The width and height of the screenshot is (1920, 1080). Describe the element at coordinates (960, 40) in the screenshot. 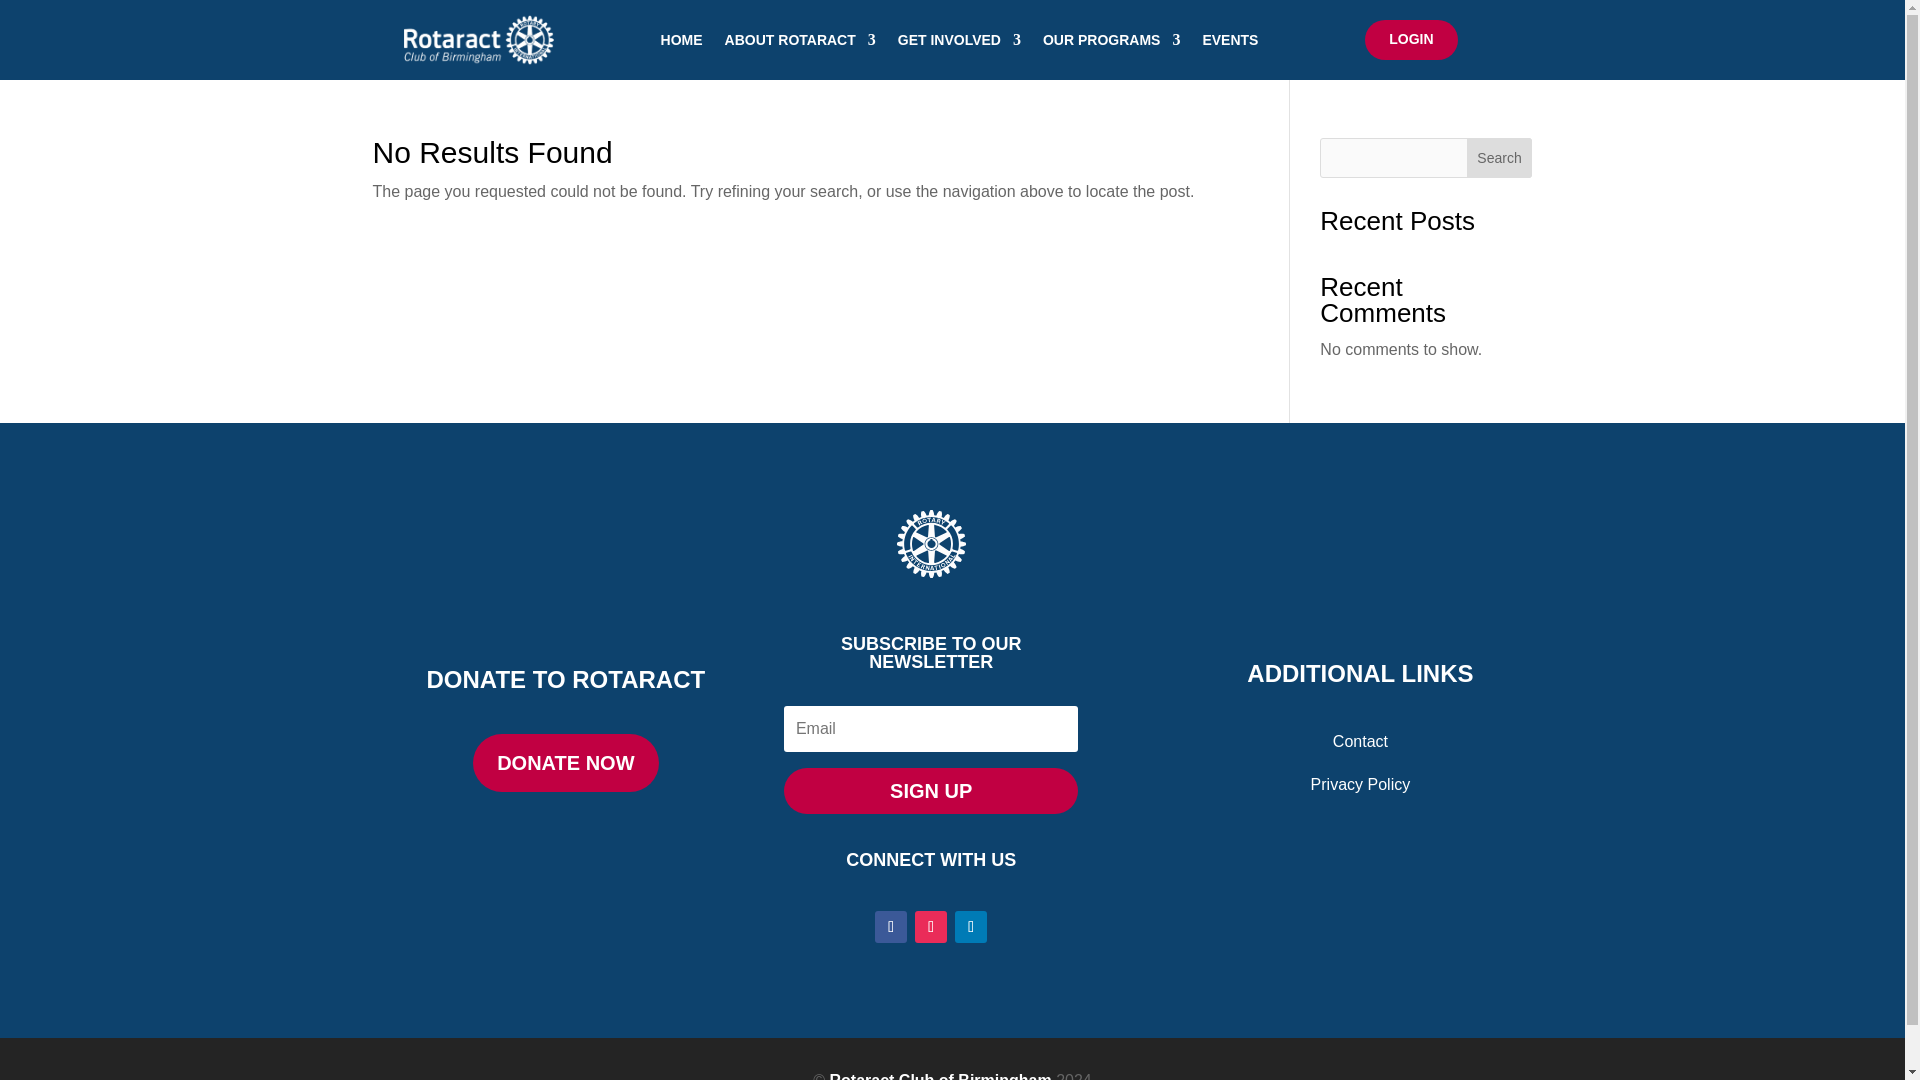

I see `GET INVOLVED` at that location.